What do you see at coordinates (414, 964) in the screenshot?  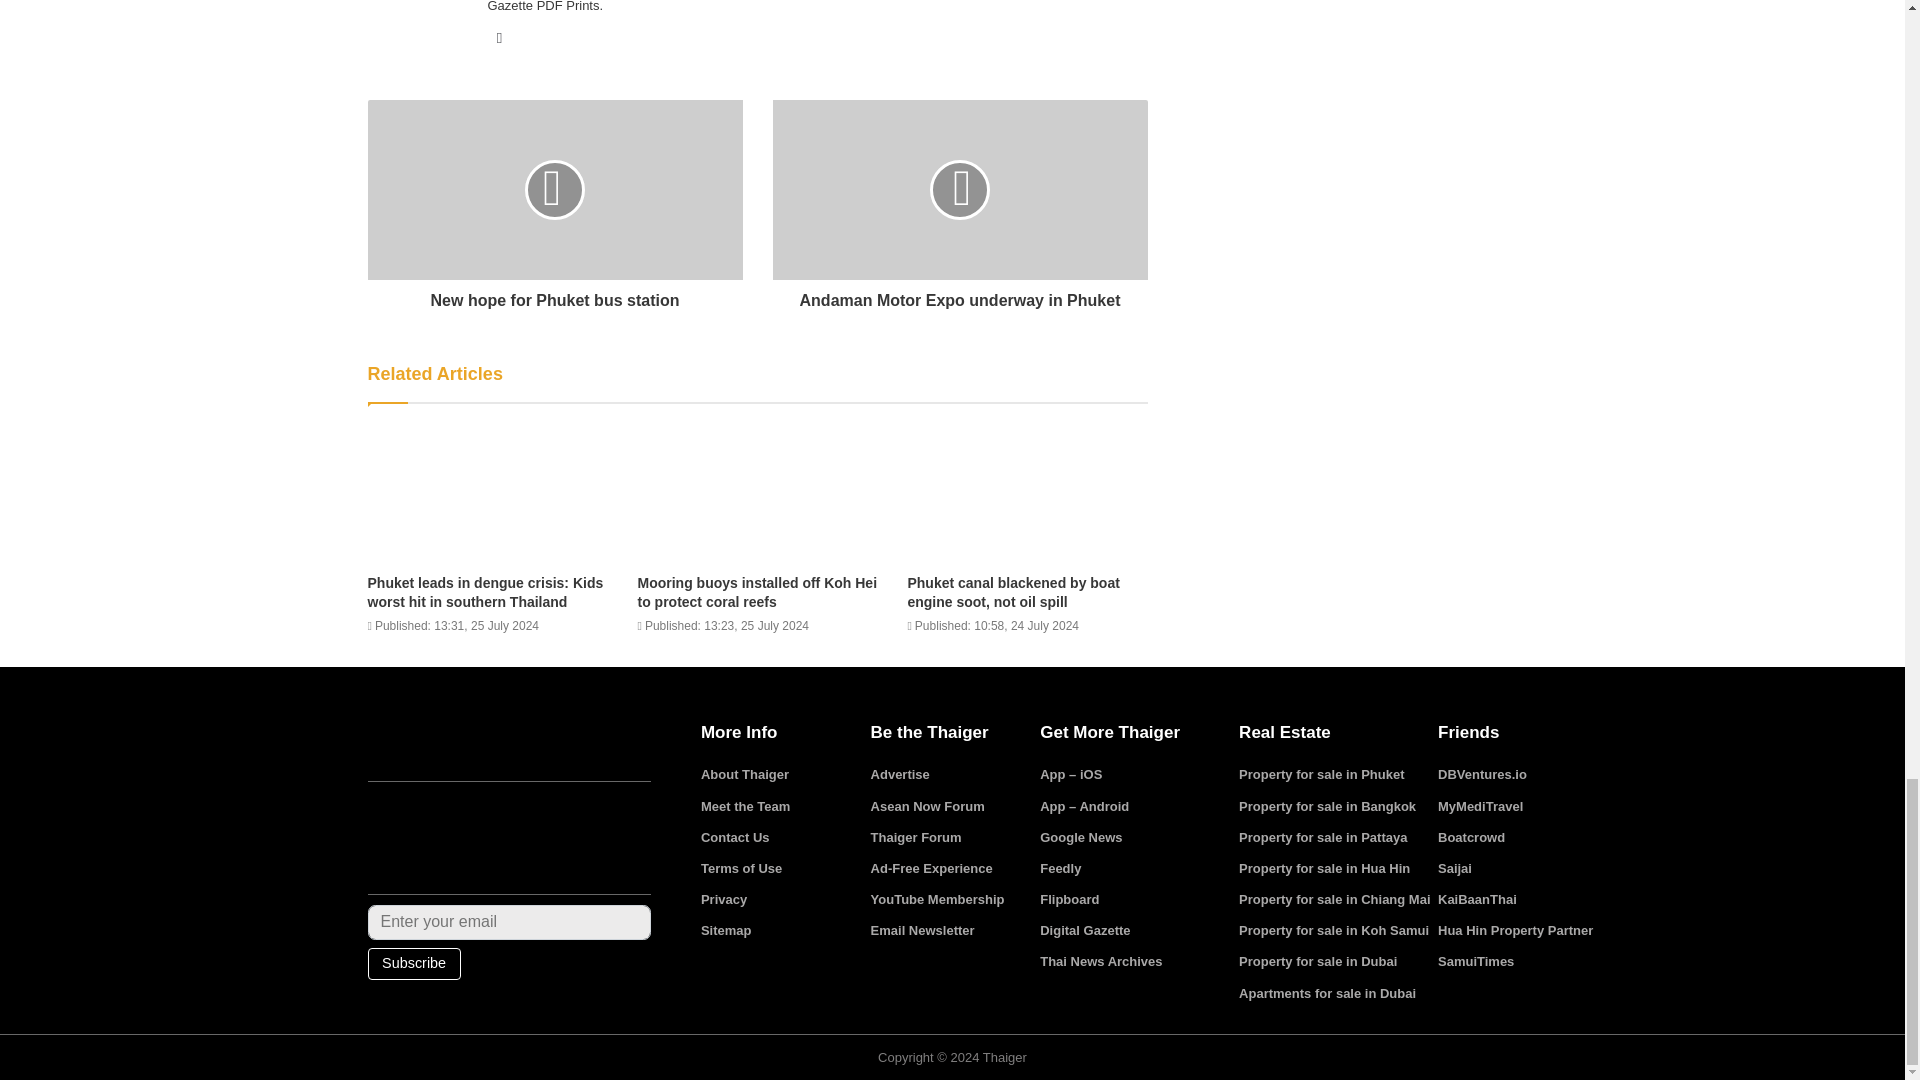 I see `Subscribe` at bounding box center [414, 964].